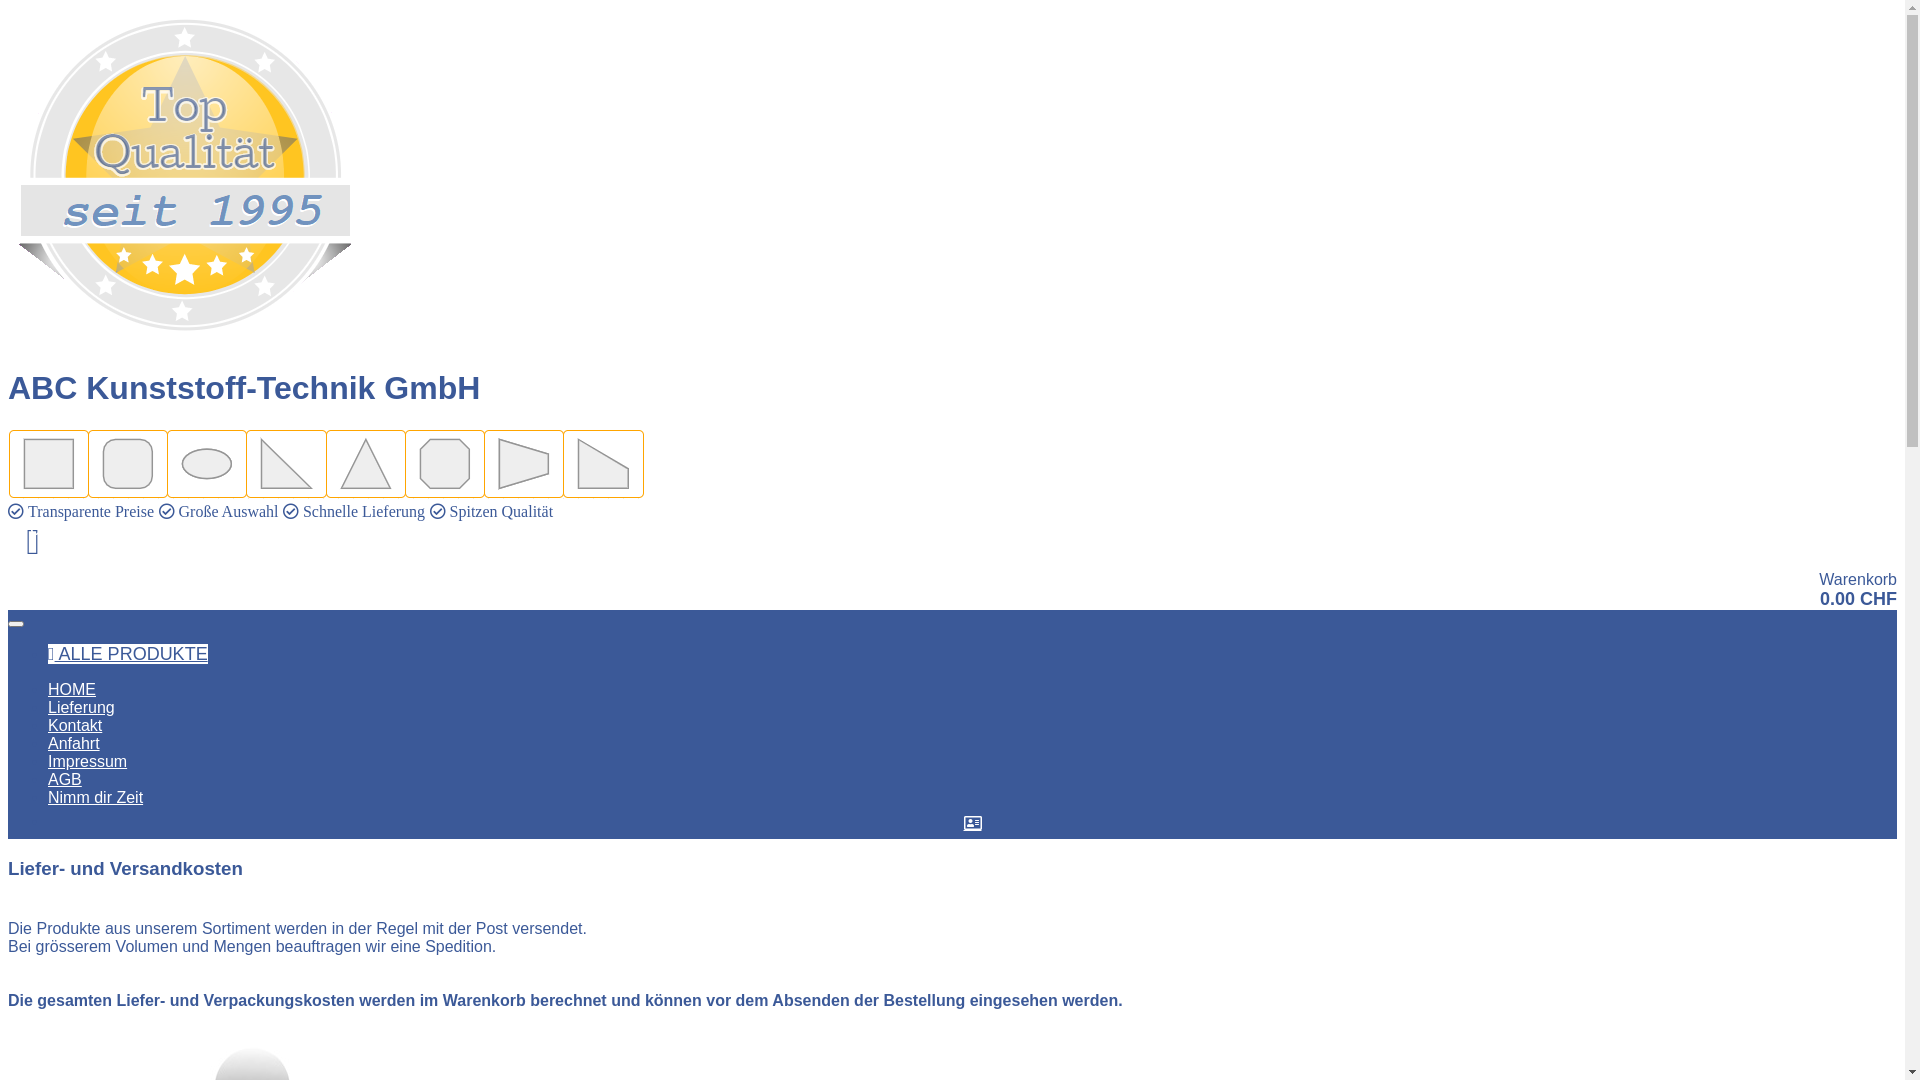 This screenshot has width=1920, height=1080. Describe the element at coordinates (75, 726) in the screenshot. I see `Kontakt` at that location.